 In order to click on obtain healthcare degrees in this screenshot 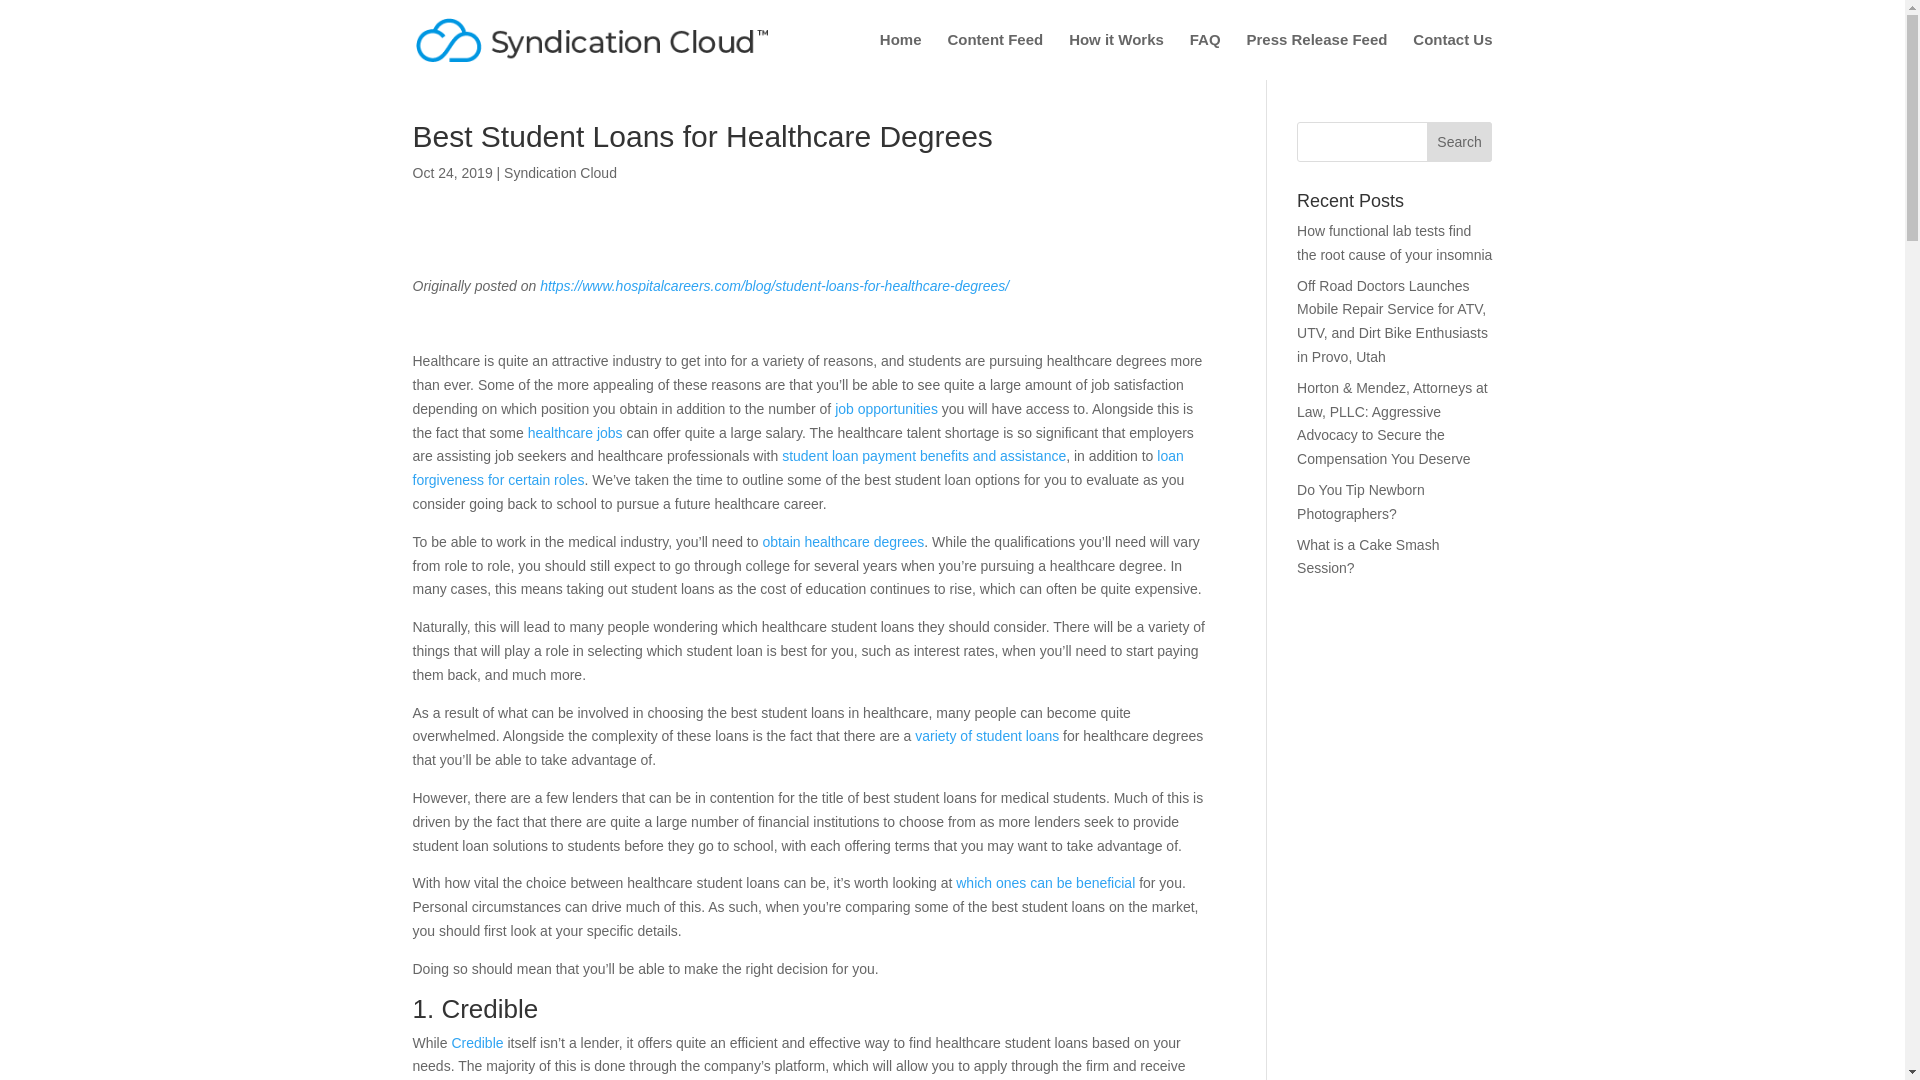, I will do `click(842, 541)`.